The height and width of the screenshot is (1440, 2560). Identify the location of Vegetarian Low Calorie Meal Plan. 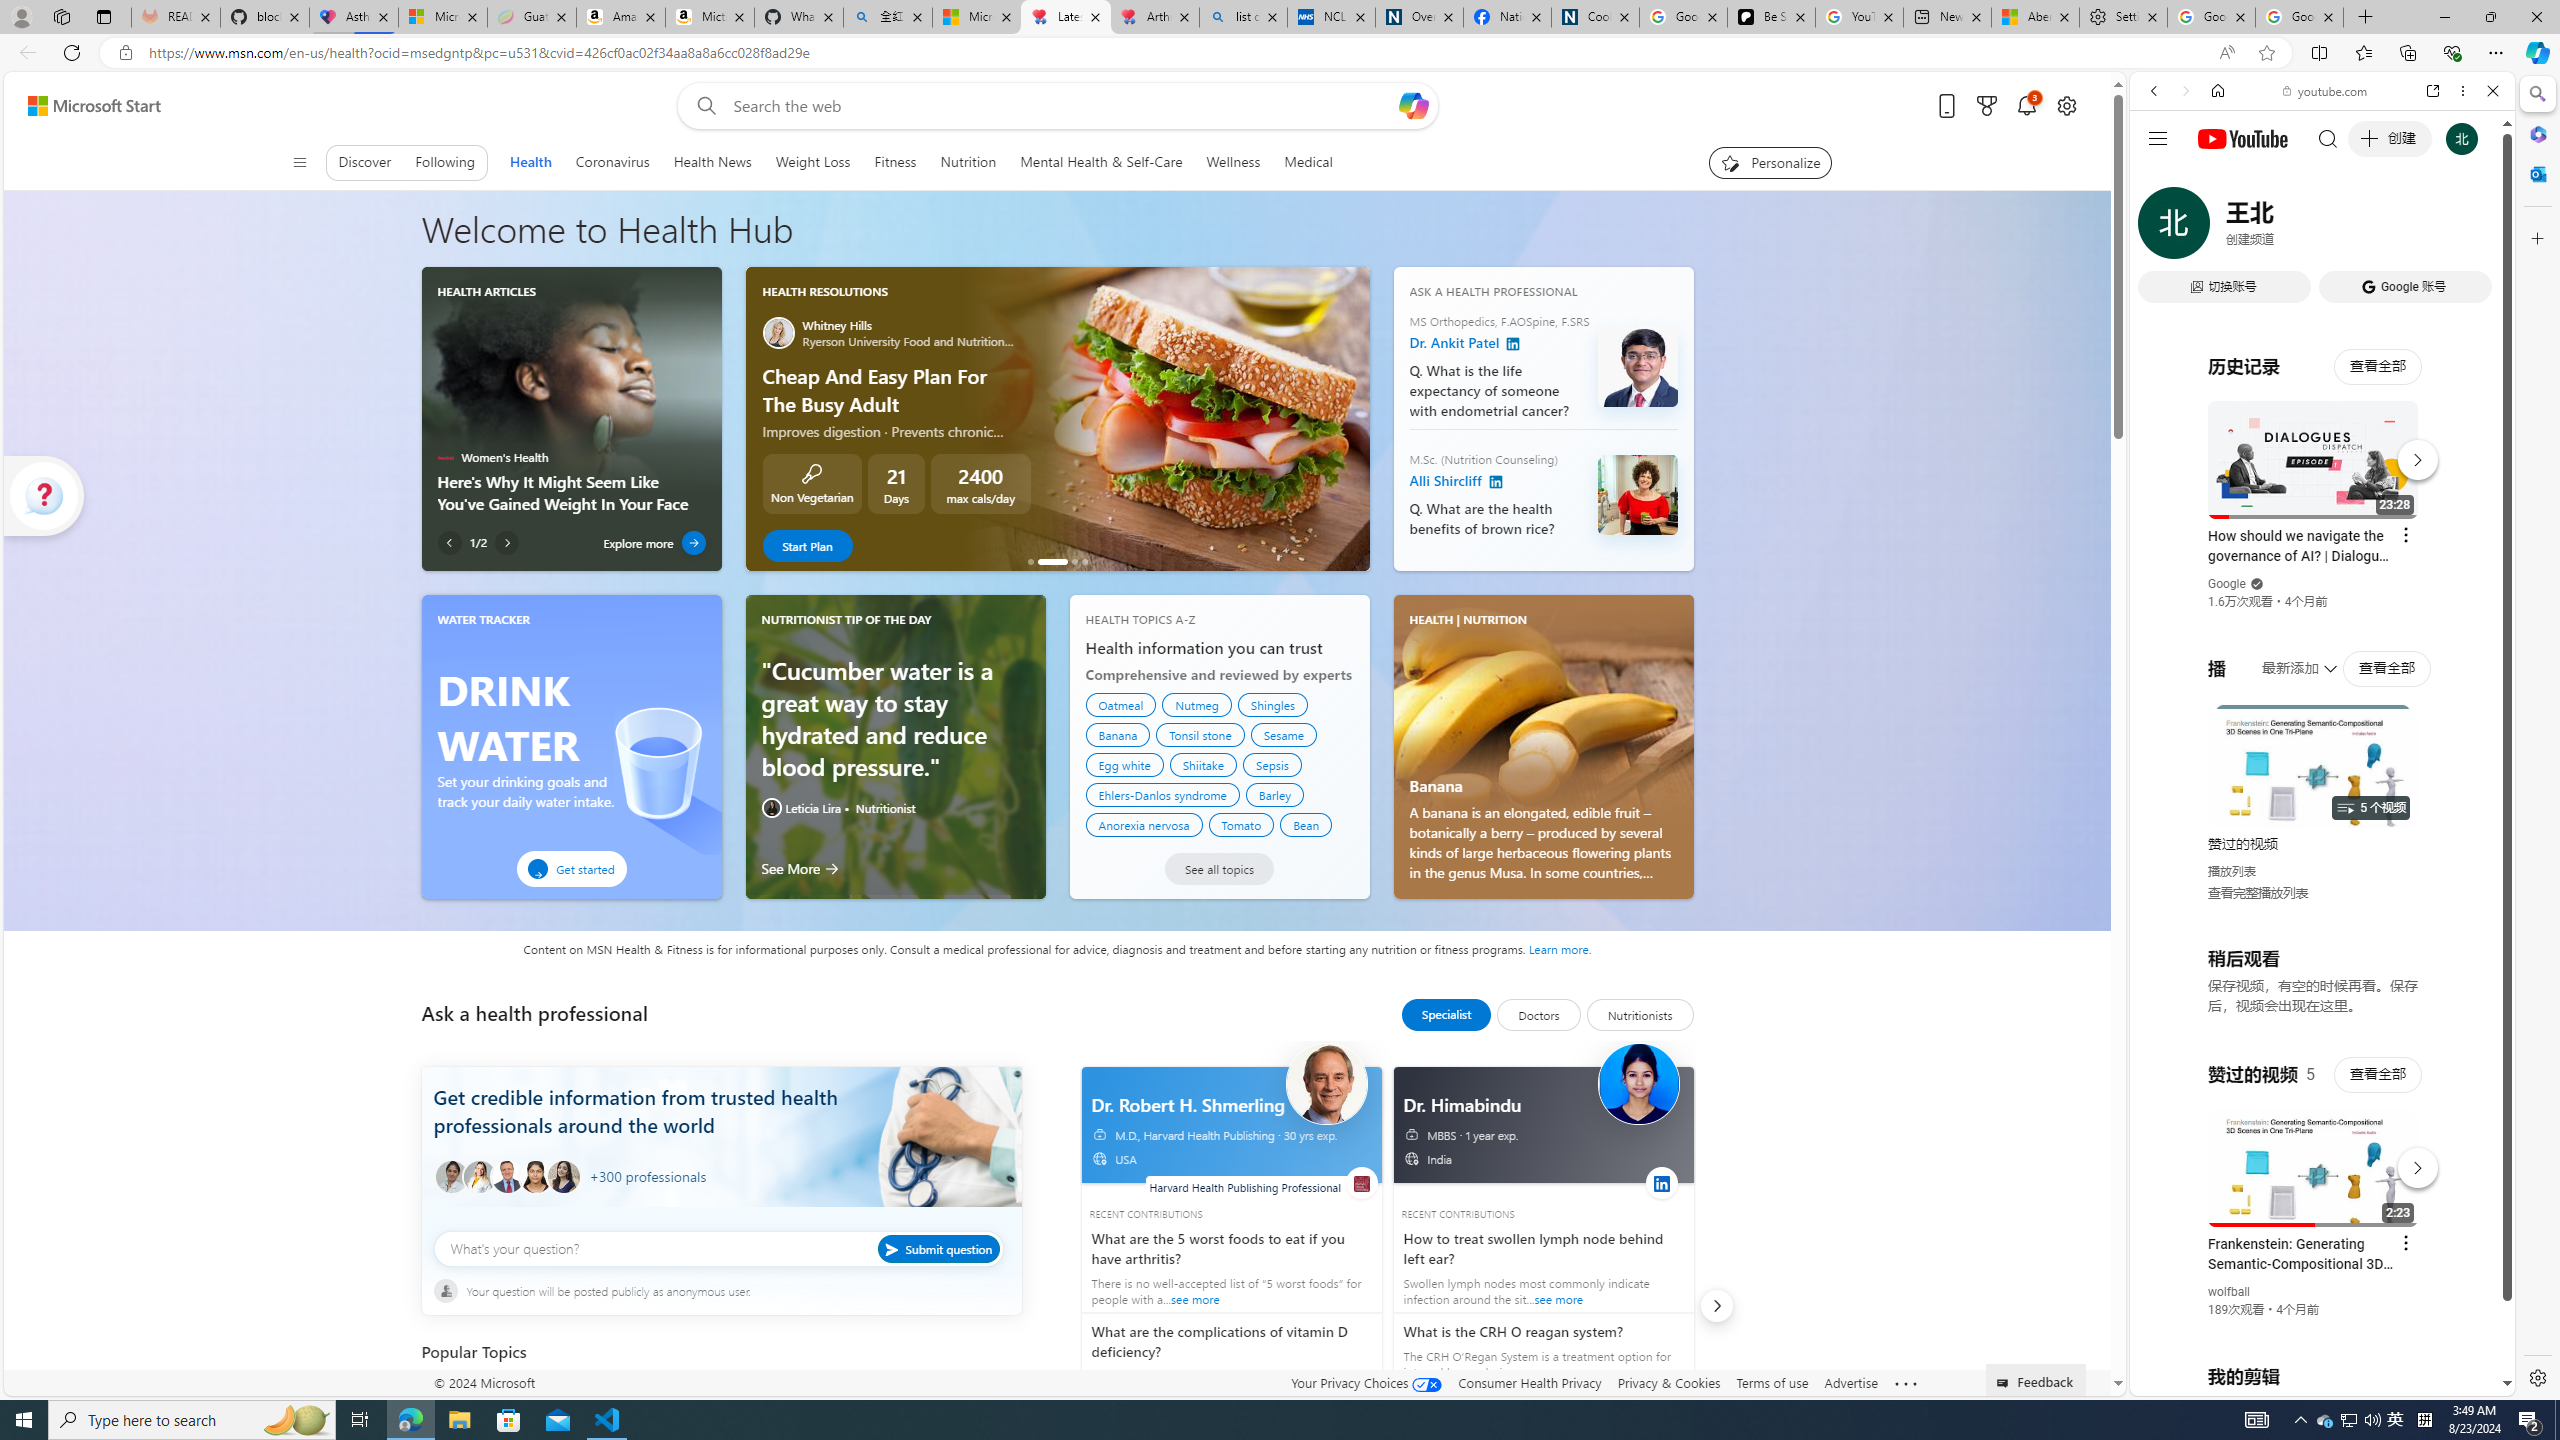
(1074, 561).